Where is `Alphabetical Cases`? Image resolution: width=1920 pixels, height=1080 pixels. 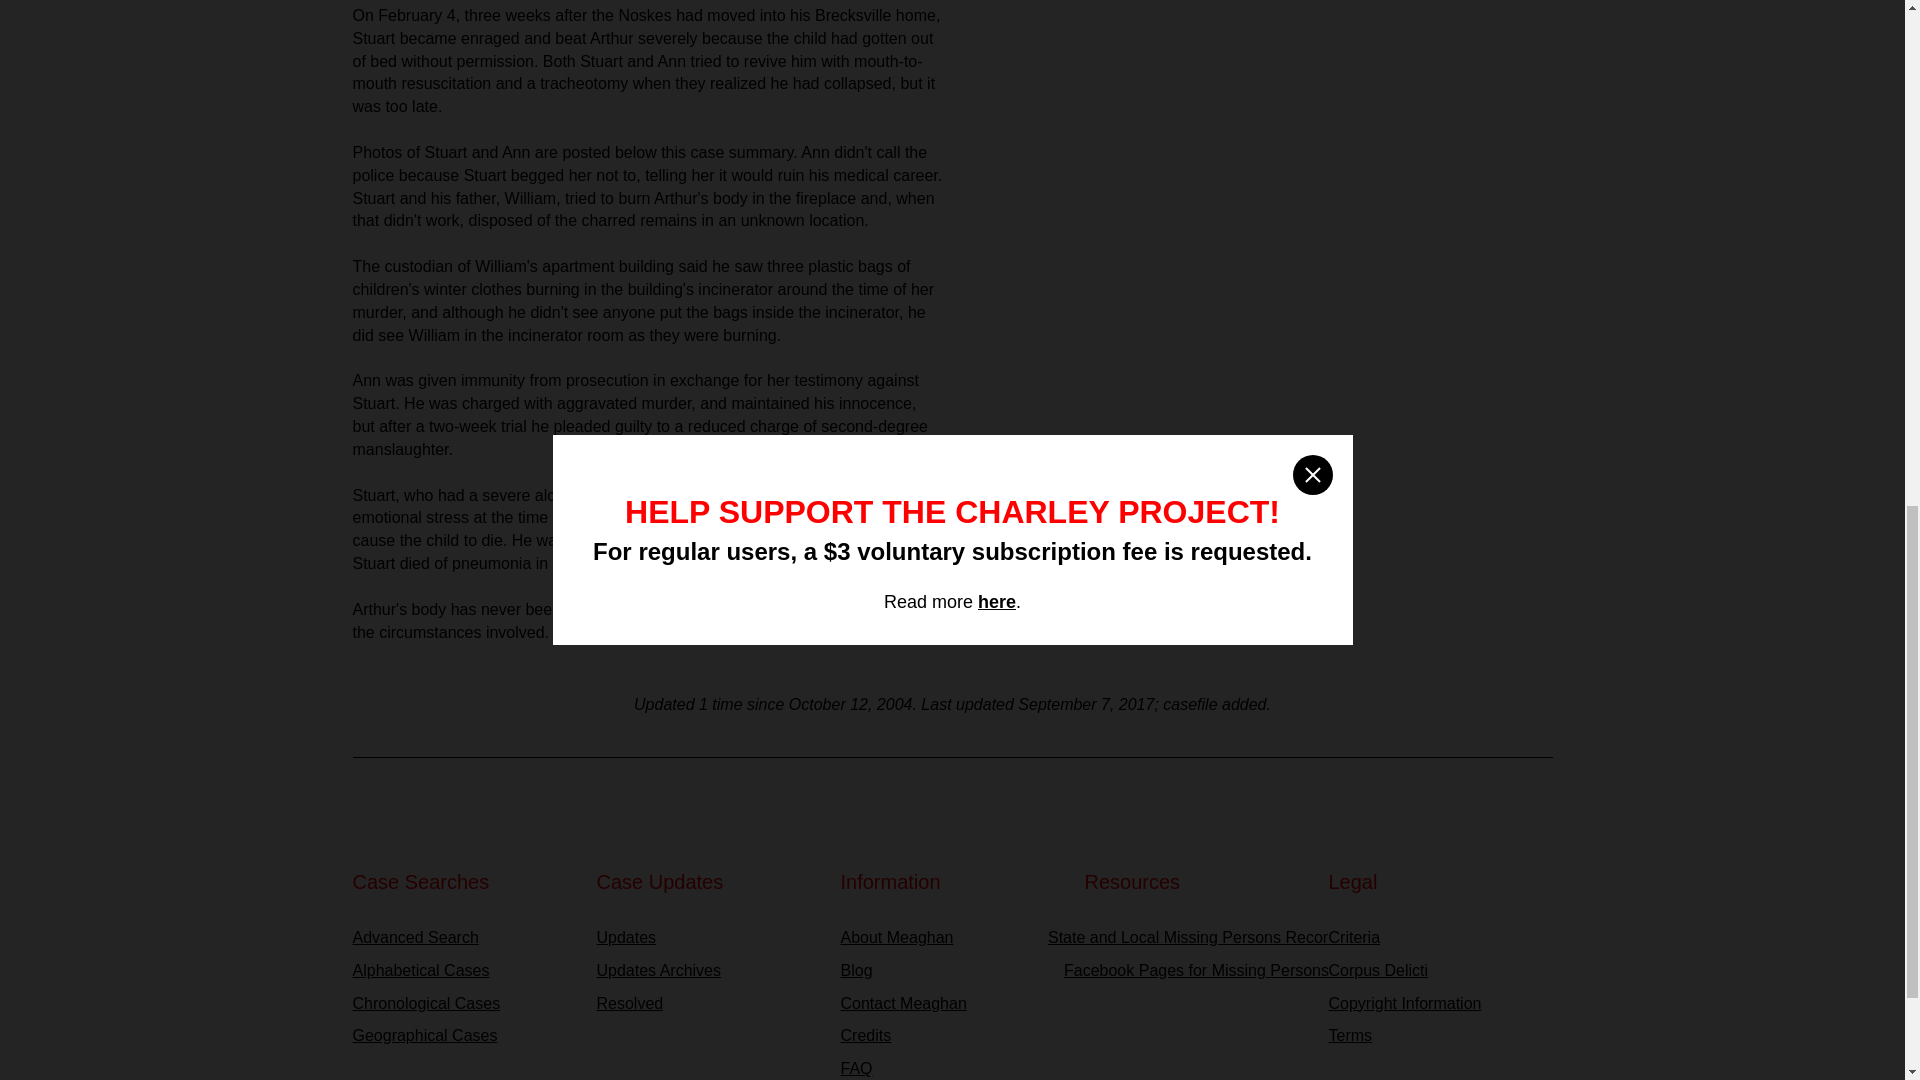 Alphabetical Cases is located at coordinates (464, 971).